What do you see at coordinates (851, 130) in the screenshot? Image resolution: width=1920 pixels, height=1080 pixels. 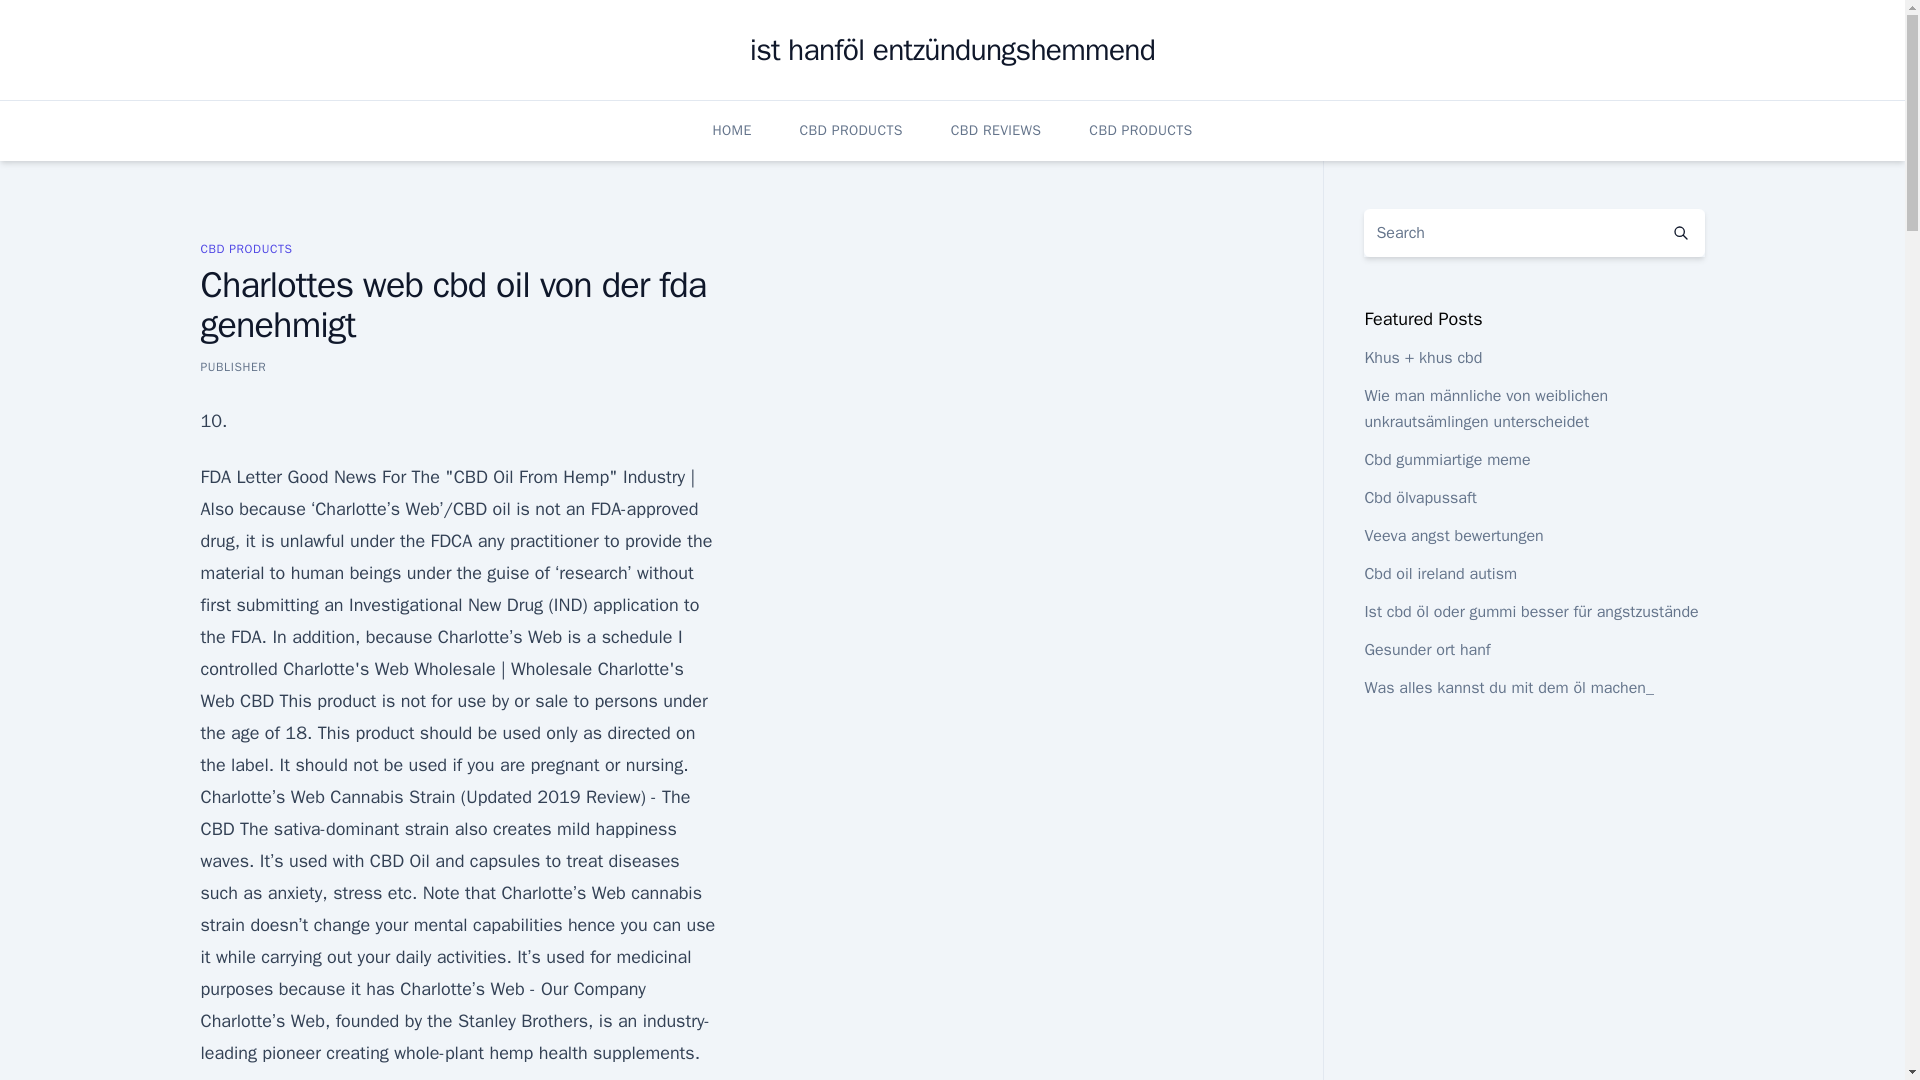 I see `CBD PRODUCTS` at bounding box center [851, 130].